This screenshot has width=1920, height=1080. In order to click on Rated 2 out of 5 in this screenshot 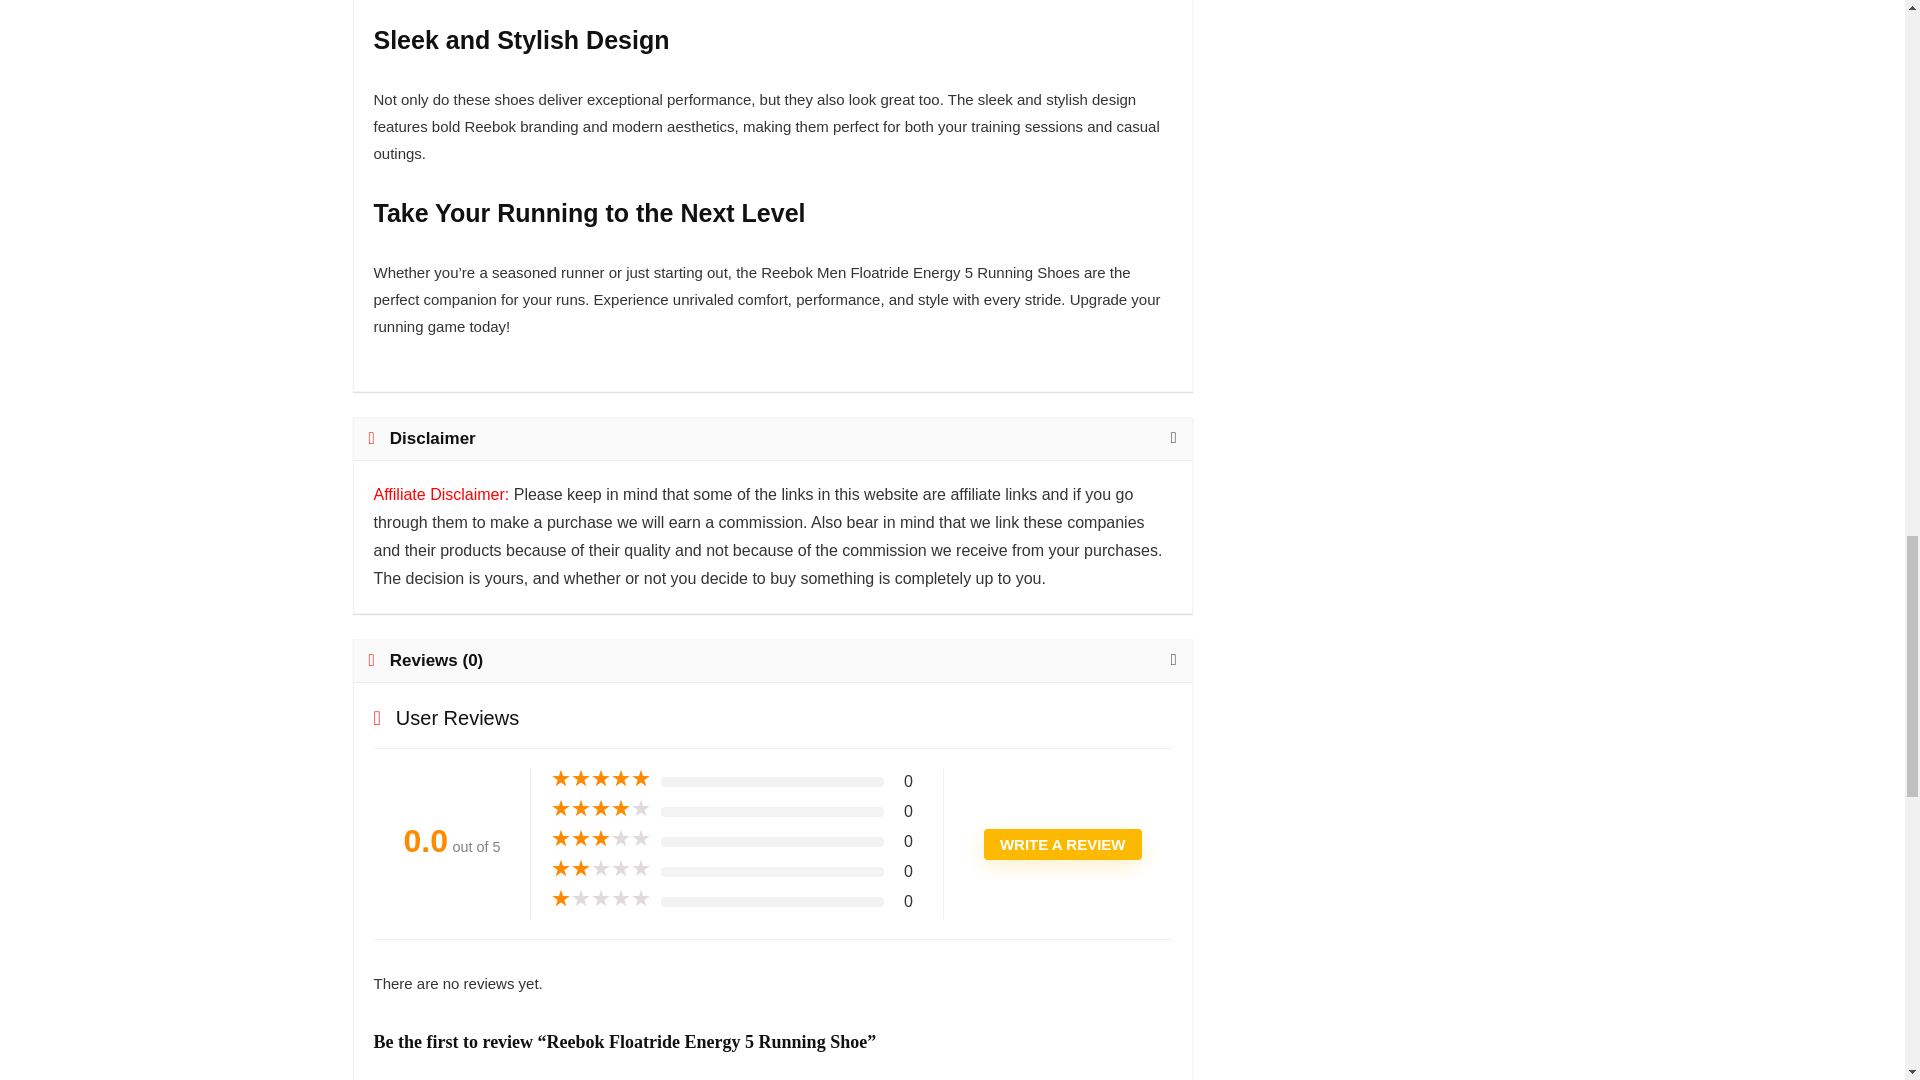, I will do `click(600, 868)`.